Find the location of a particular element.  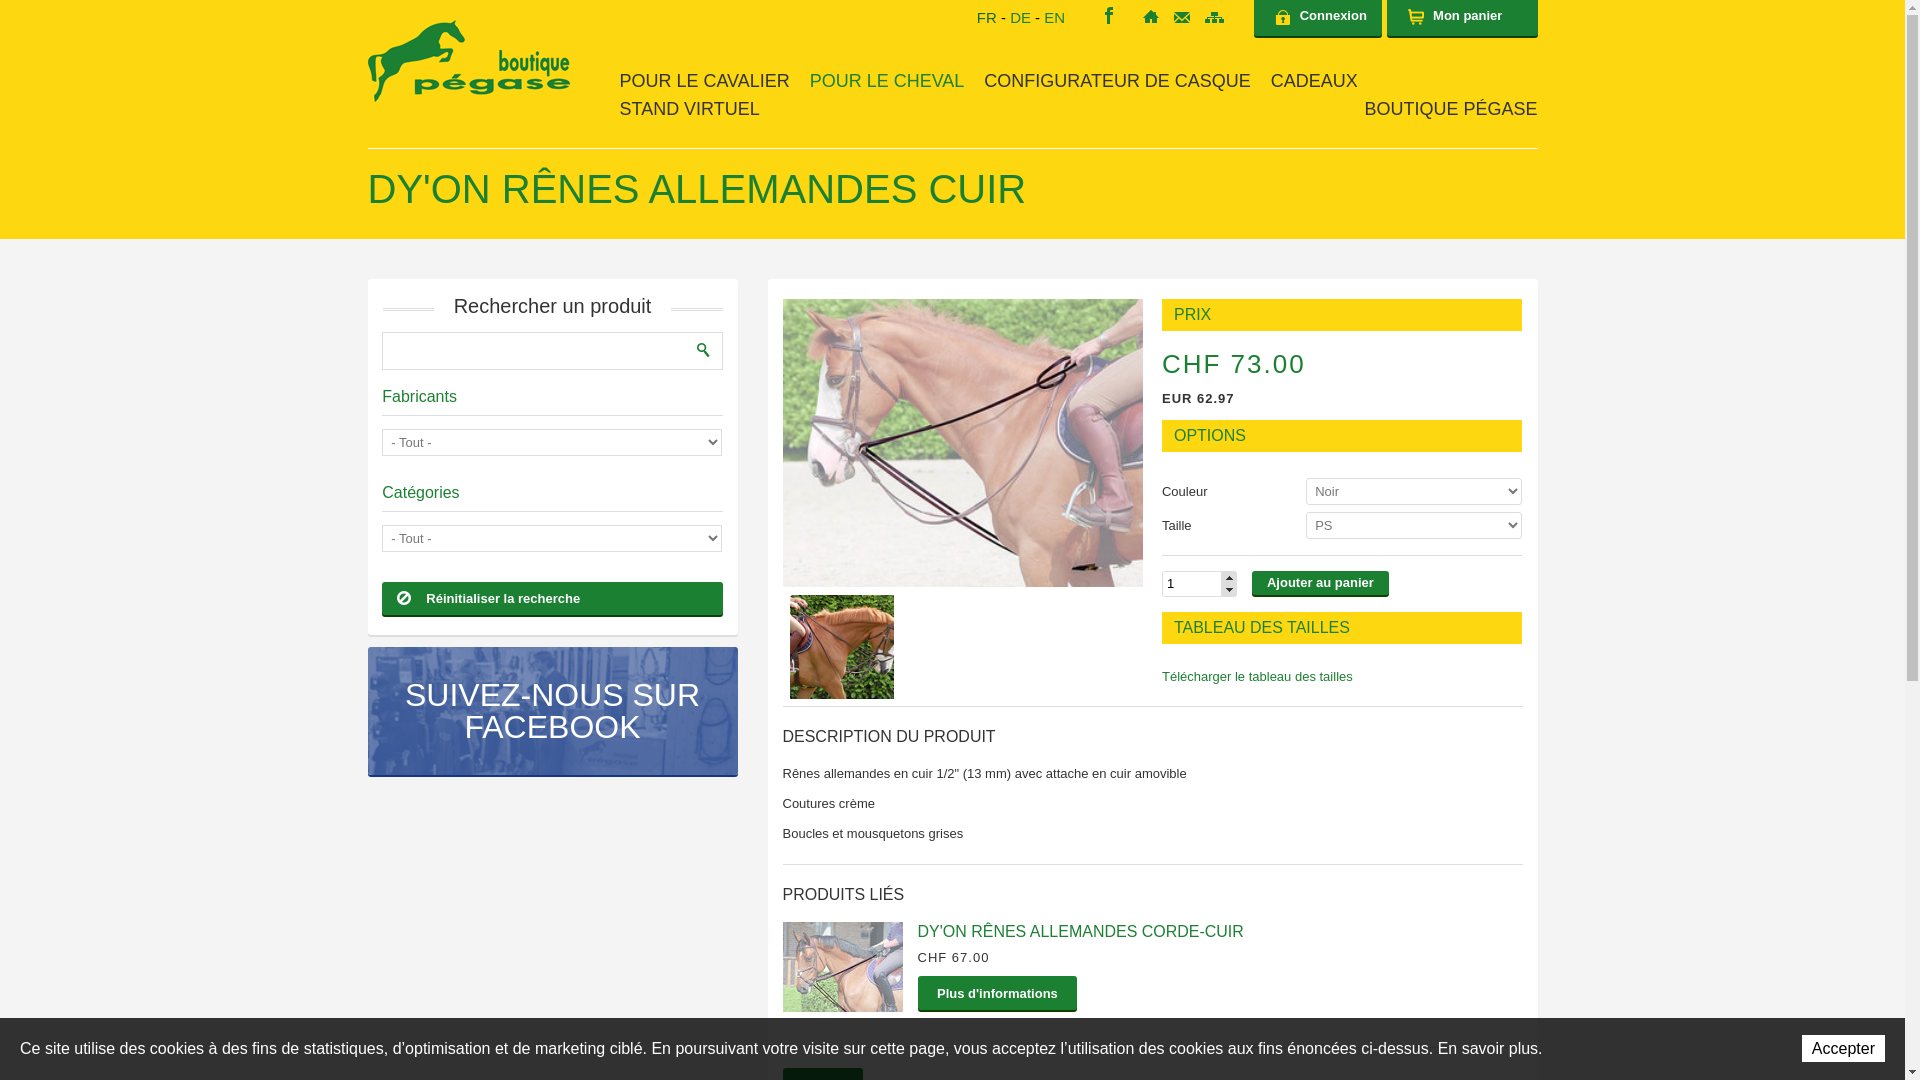

Accueil is located at coordinates (1151, 16).